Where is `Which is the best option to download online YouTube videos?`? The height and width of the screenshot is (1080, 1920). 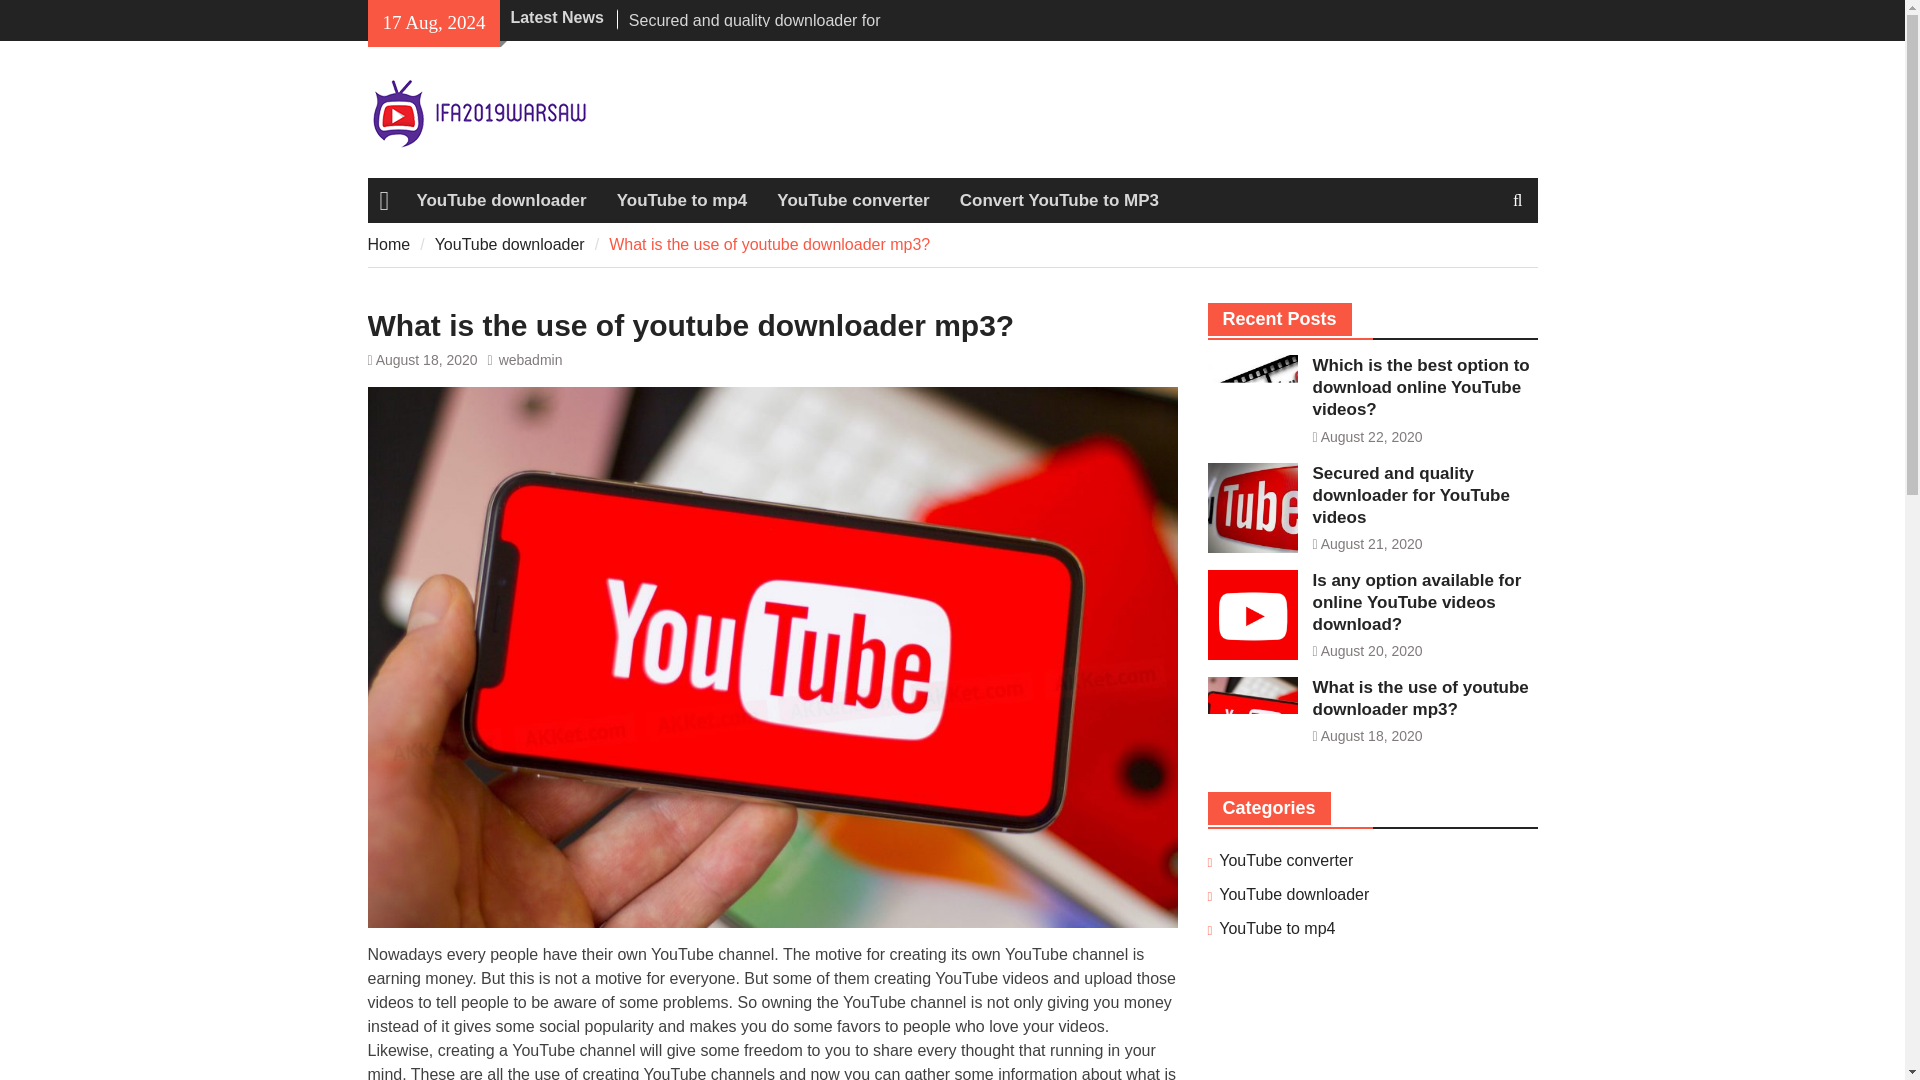
Which is the best option to download online YouTube videos? is located at coordinates (1420, 388).